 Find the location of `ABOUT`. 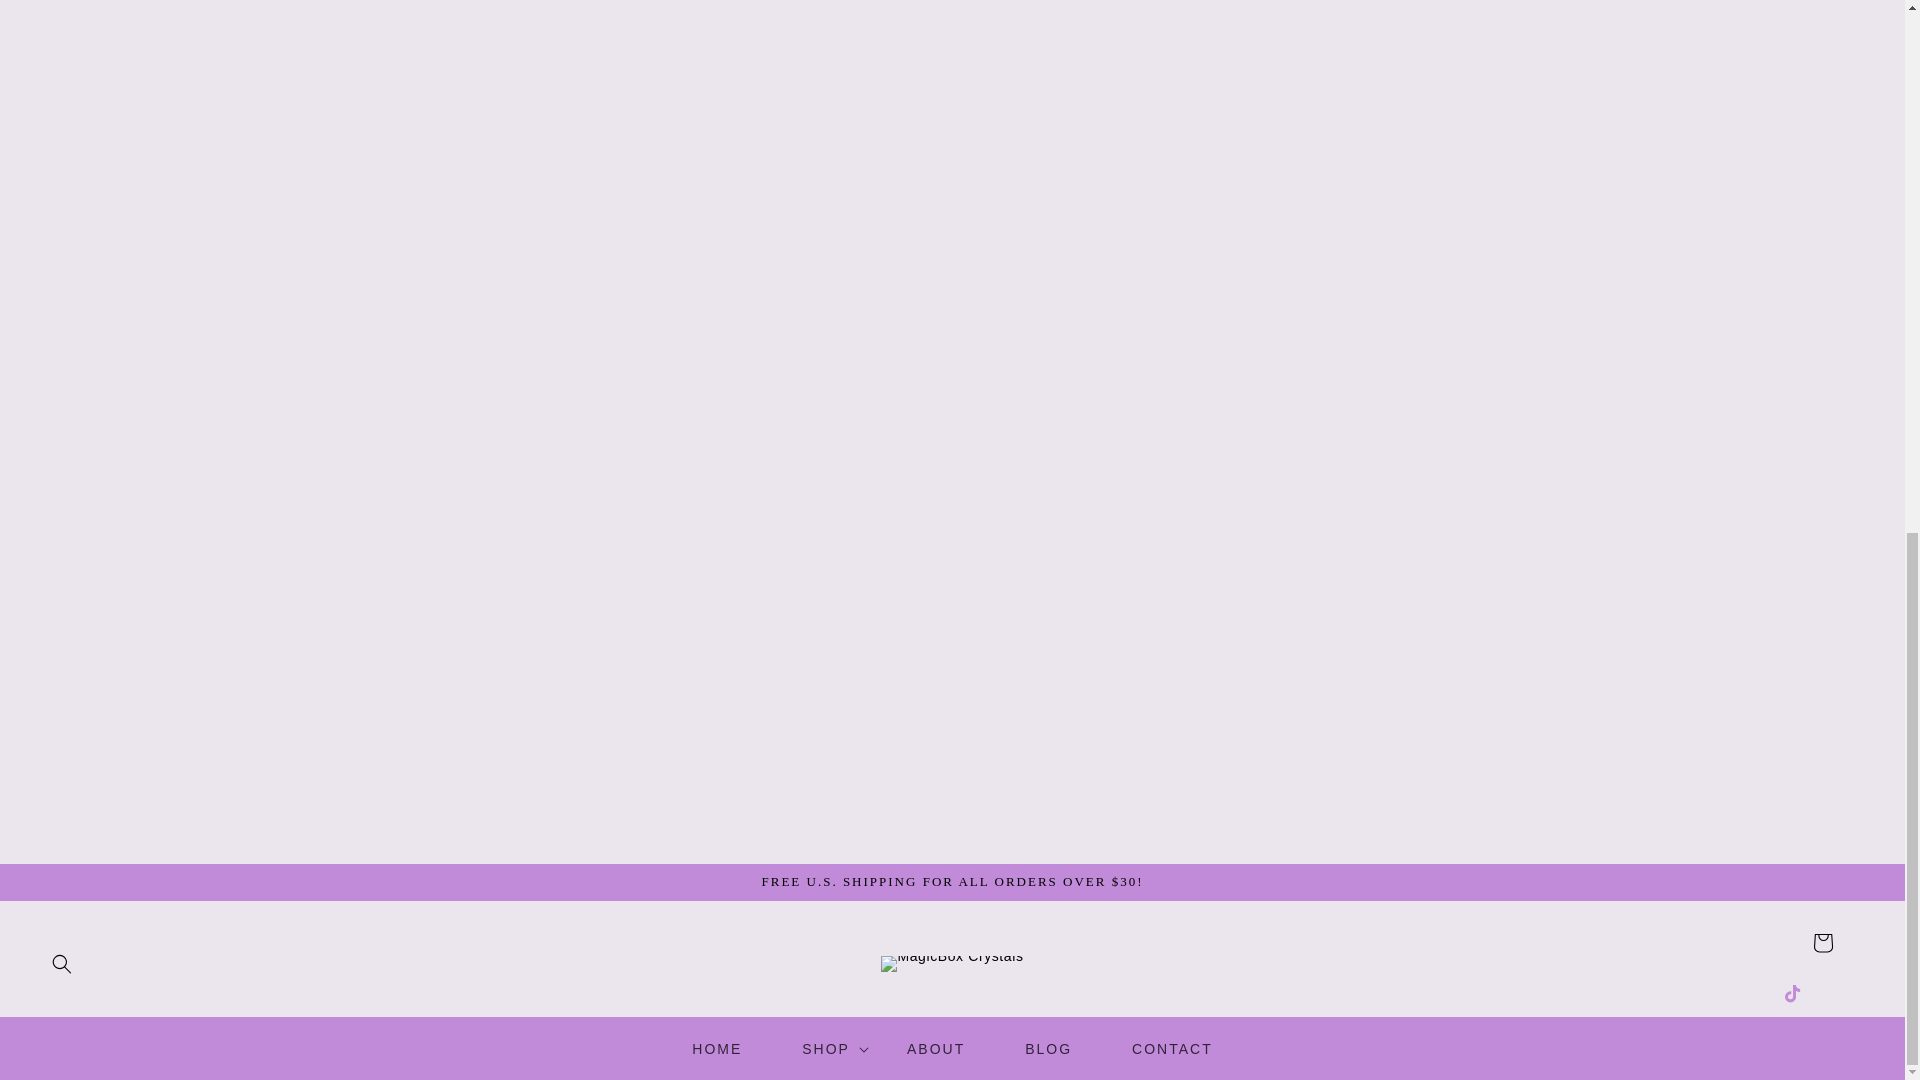

ABOUT is located at coordinates (936, 1048).